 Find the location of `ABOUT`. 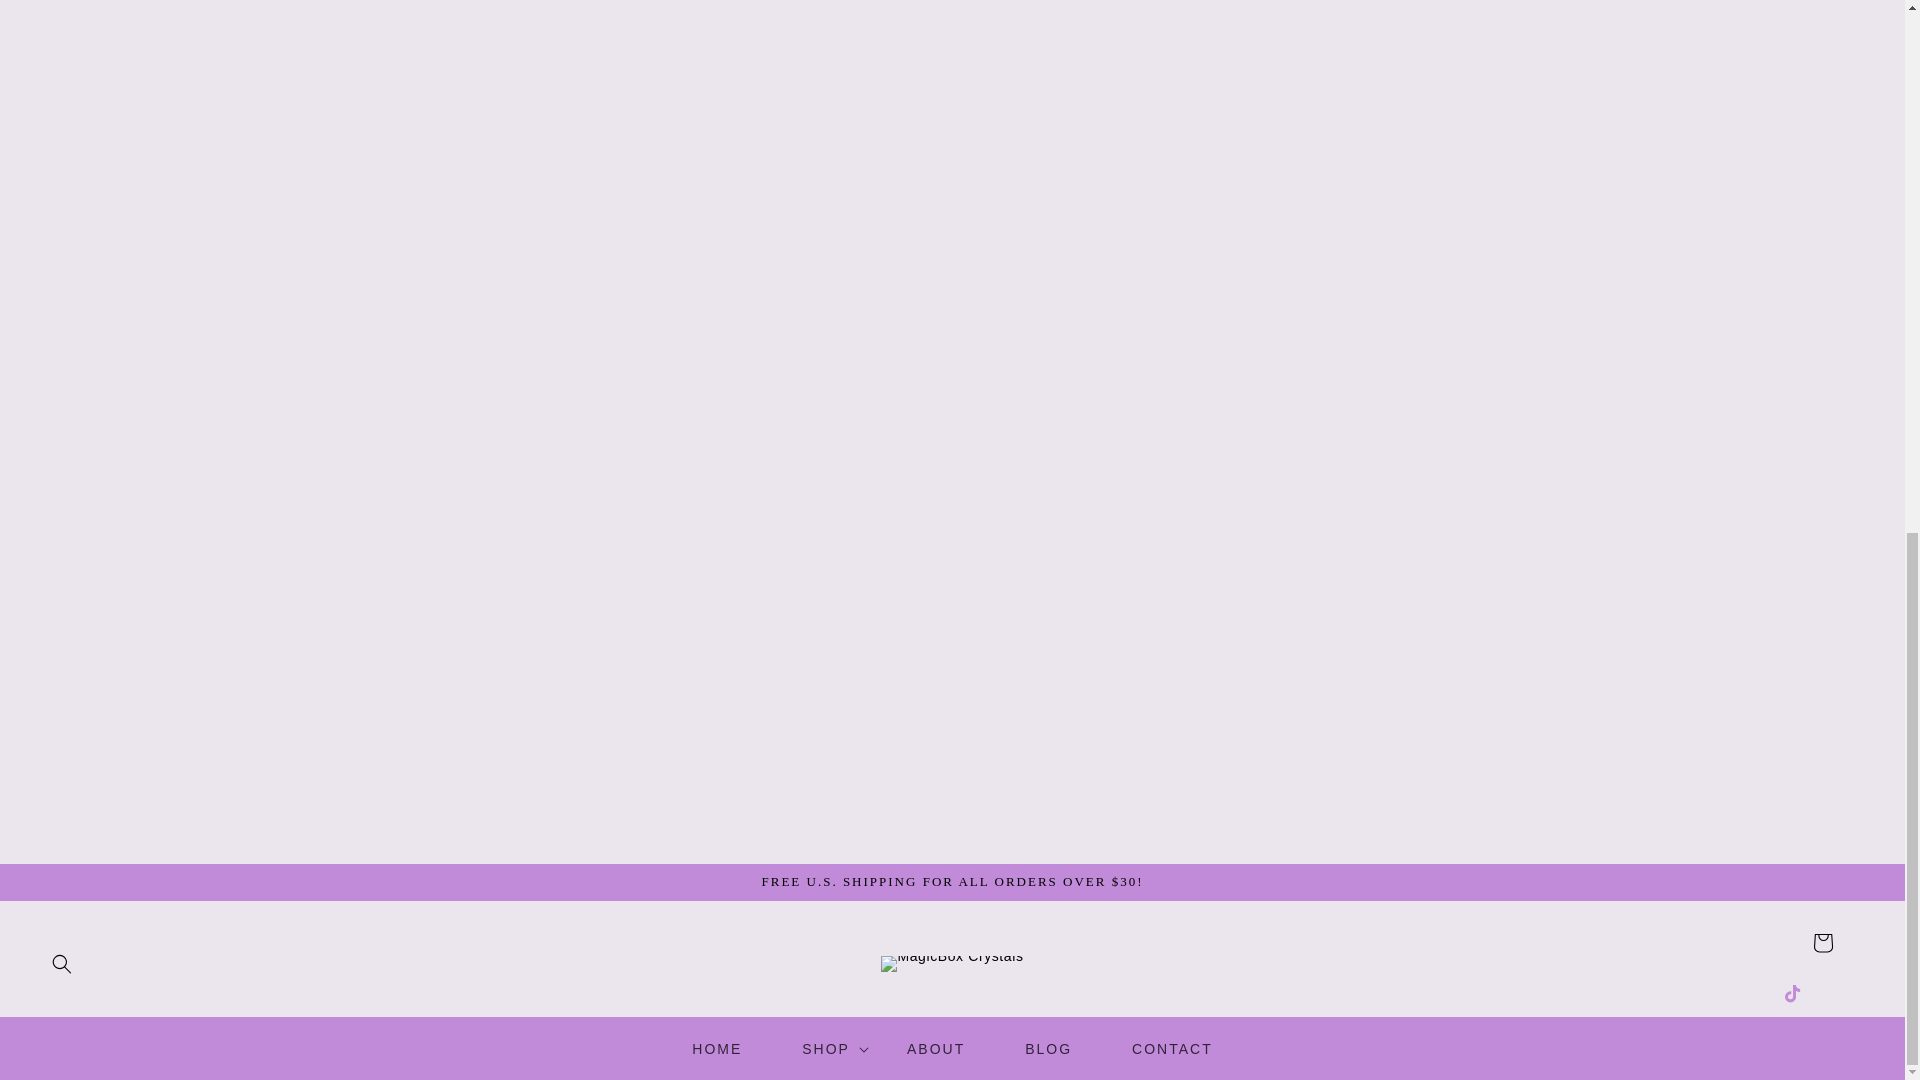

ABOUT is located at coordinates (936, 1048).